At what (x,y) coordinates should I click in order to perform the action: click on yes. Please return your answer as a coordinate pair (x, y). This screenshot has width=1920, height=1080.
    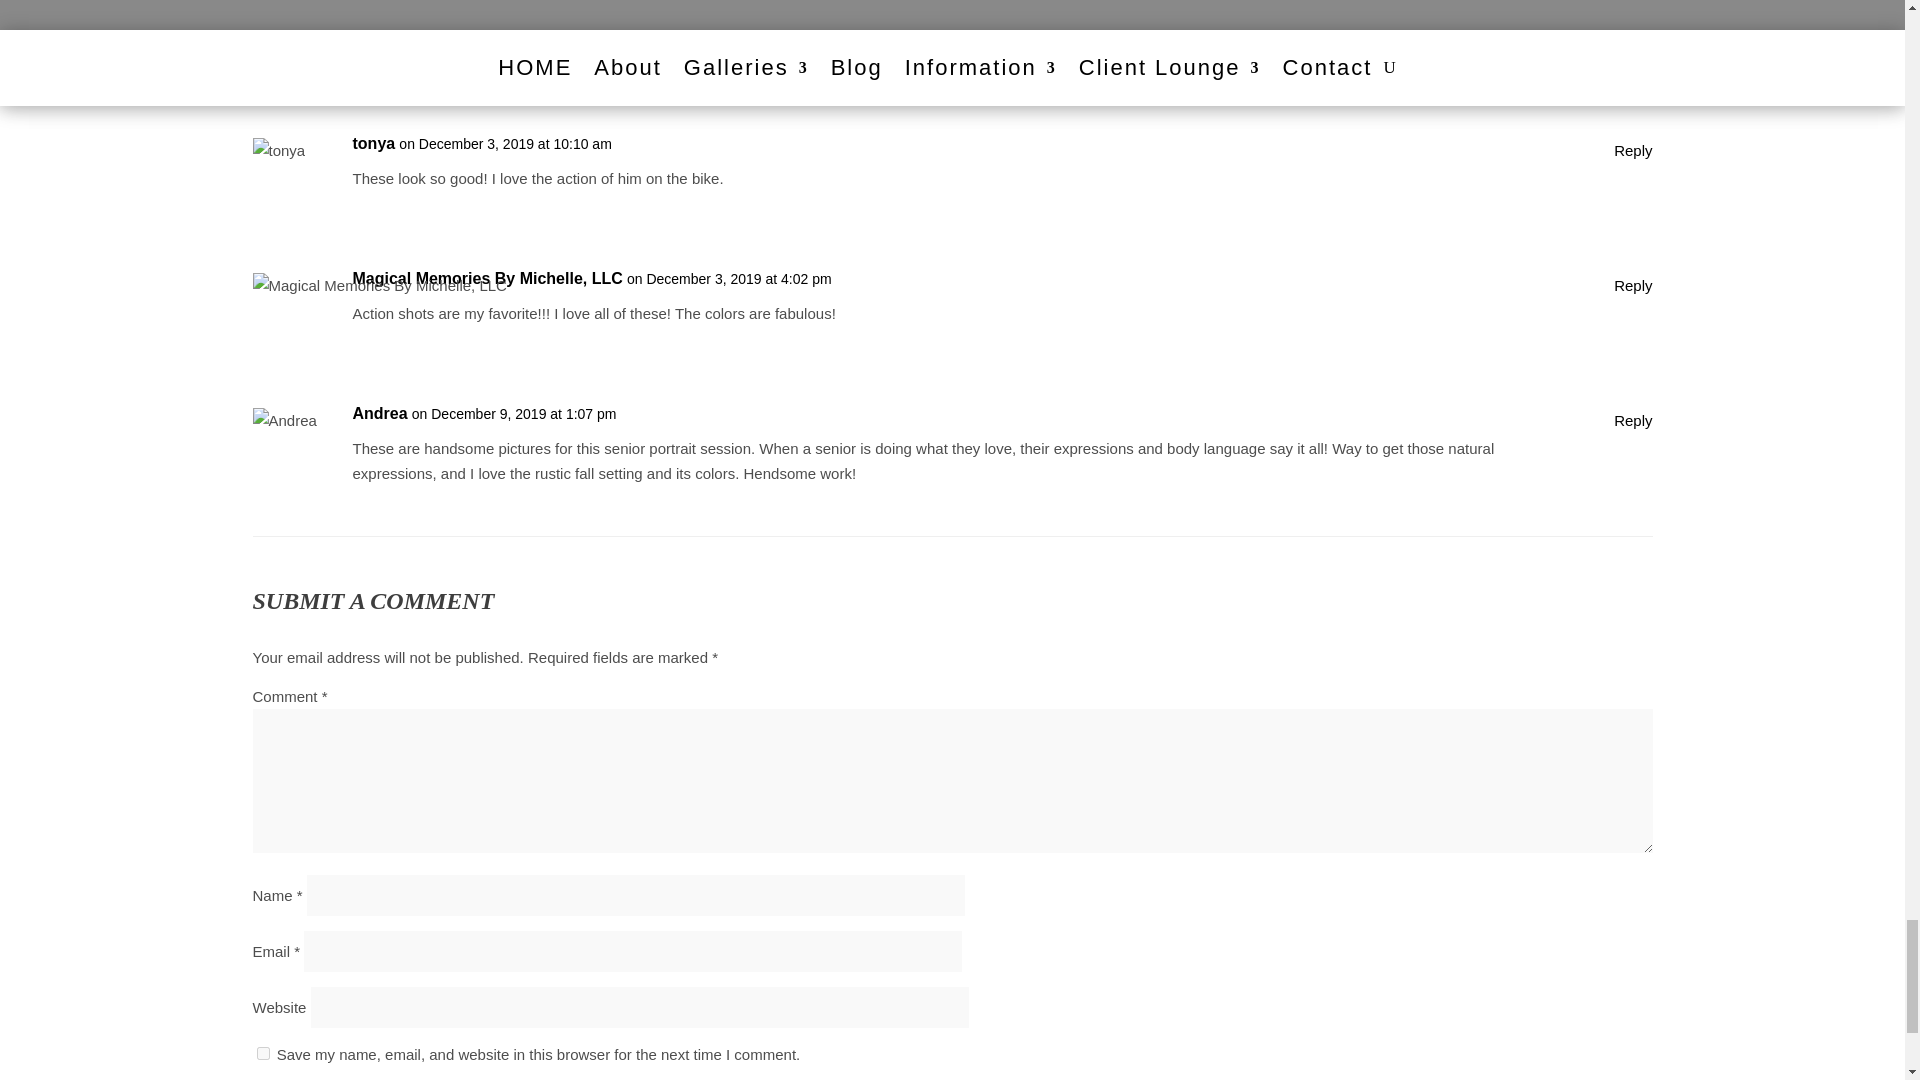
    Looking at the image, I should click on (262, 1052).